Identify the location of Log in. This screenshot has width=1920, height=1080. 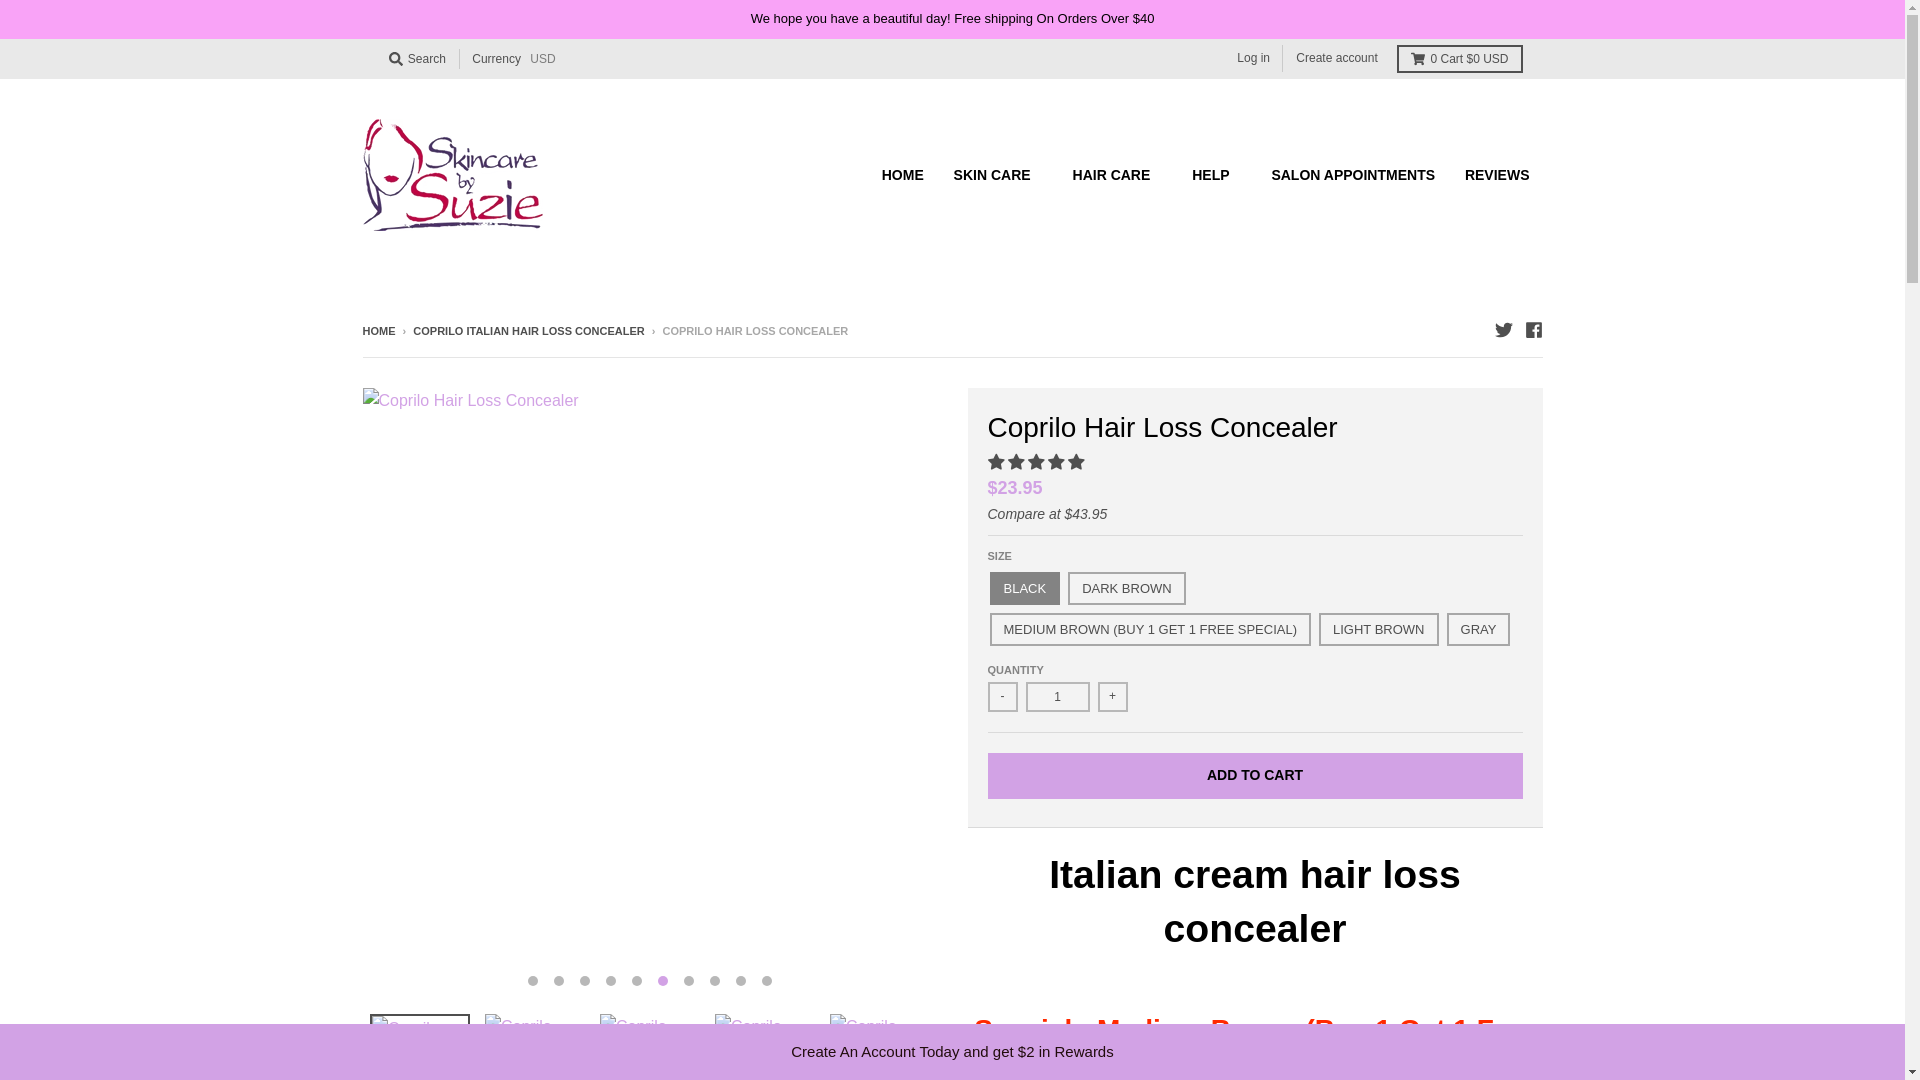
(1253, 58).